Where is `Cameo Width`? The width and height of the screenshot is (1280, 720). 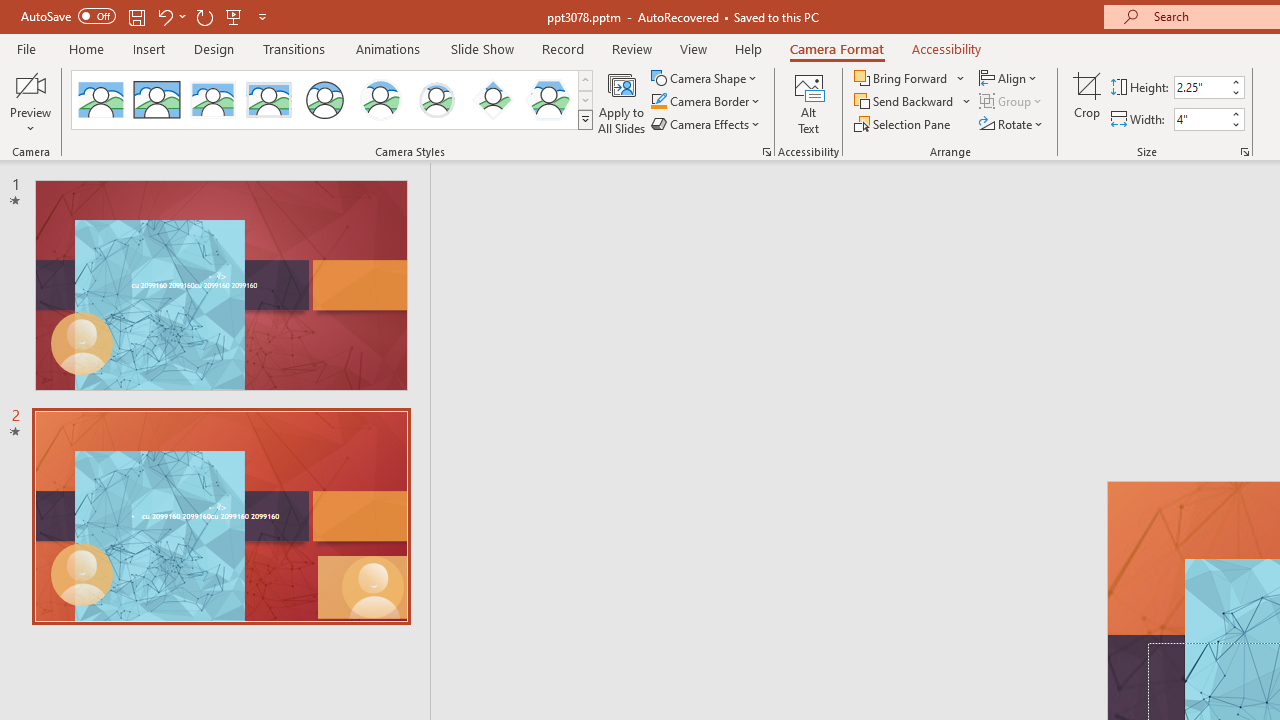
Cameo Width is located at coordinates (1201, 119).